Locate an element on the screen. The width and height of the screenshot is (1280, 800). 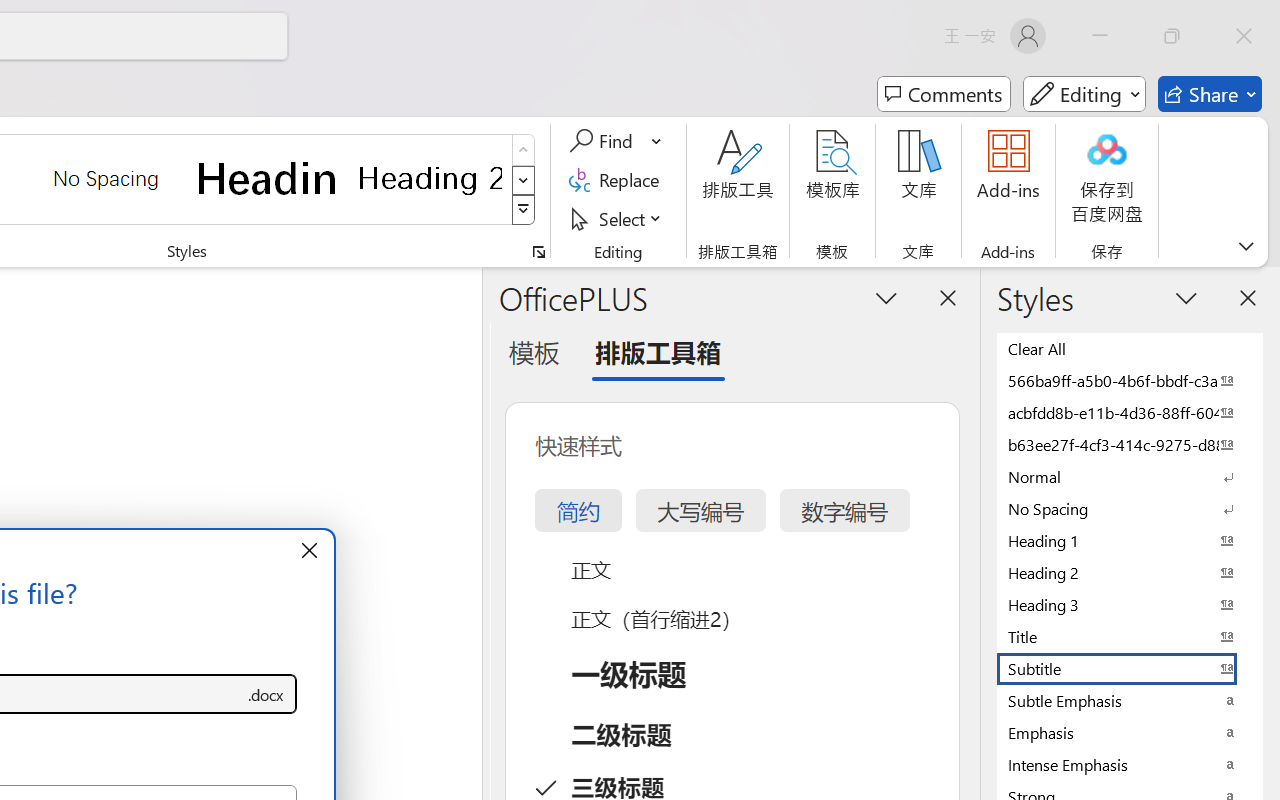
Find is located at coordinates (616, 141).